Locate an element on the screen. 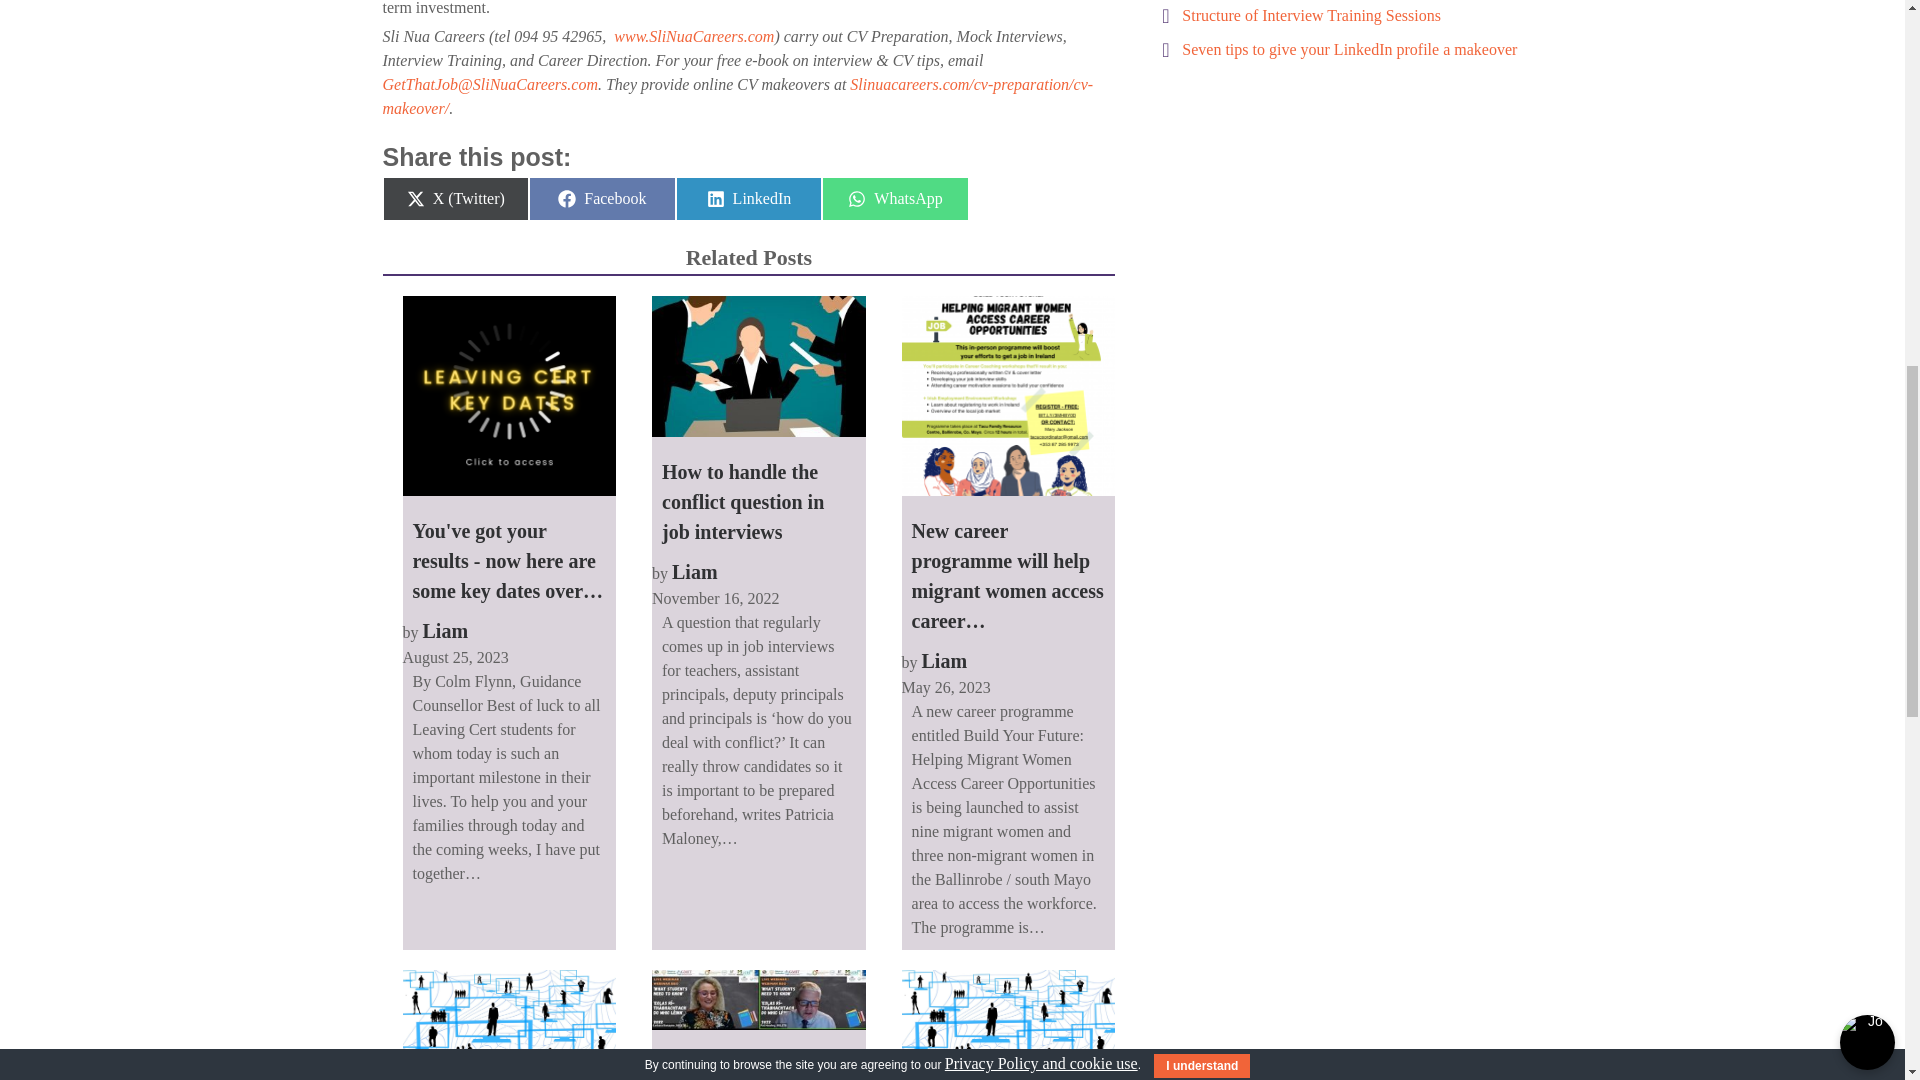 The width and height of the screenshot is (1920, 1080). test test test test test is located at coordinates (508, 1024).